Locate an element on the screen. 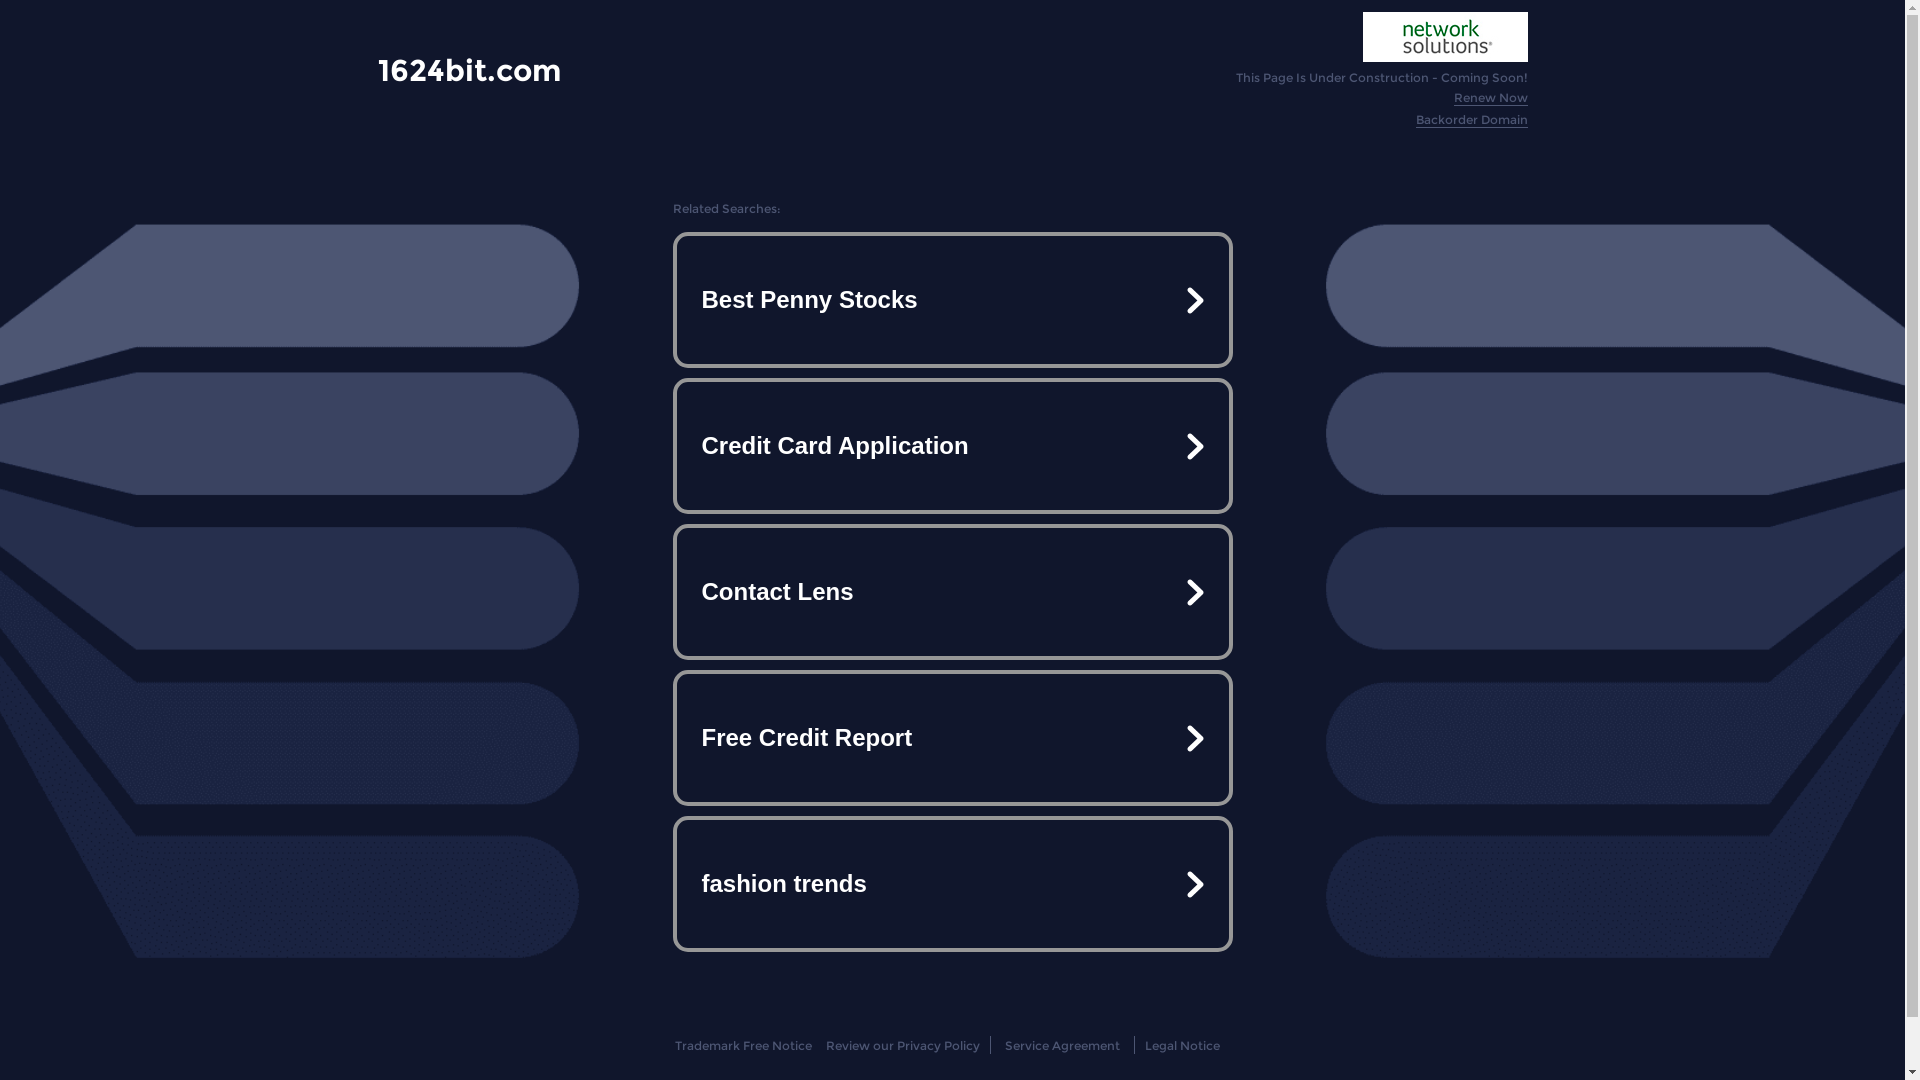 This screenshot has width=1920, height=1080. Trademark Free Notice is located at coordinates (744, 1046).